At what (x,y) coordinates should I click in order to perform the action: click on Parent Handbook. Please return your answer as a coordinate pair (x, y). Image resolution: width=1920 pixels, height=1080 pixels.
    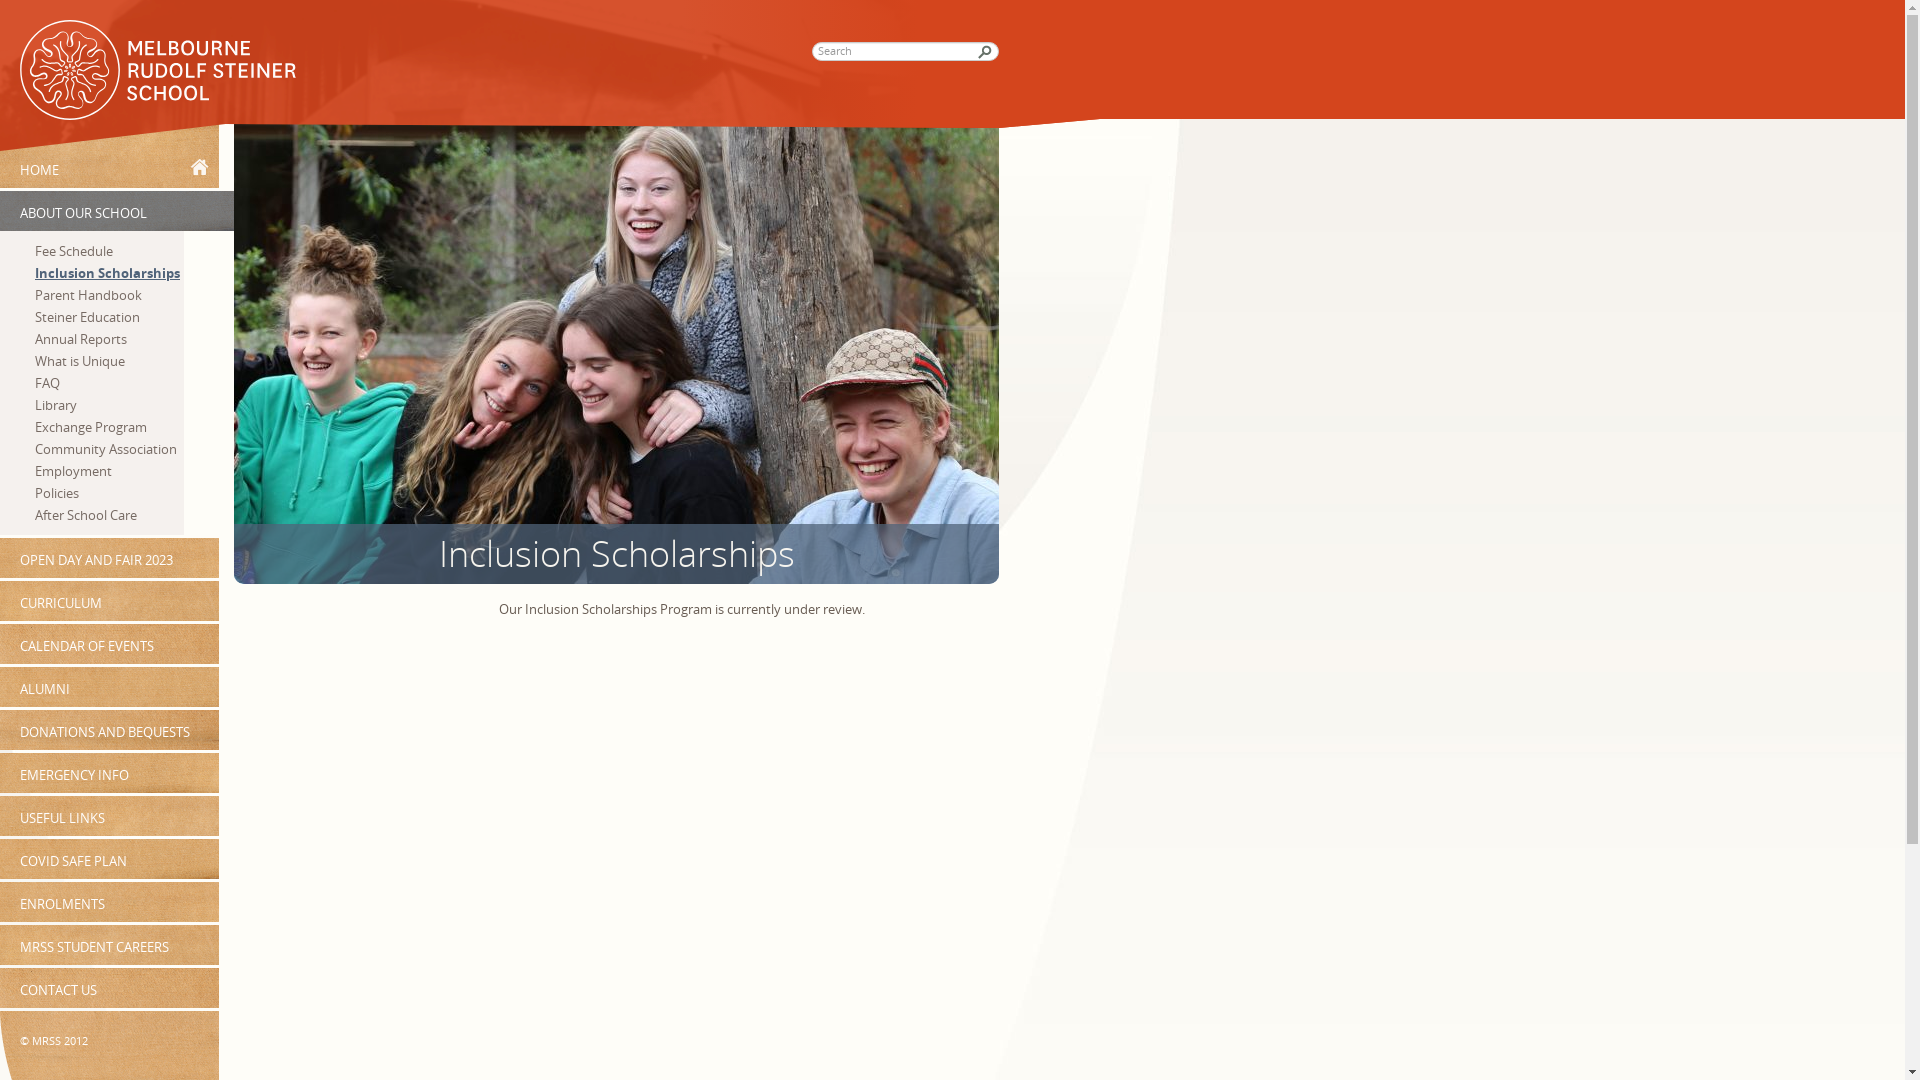
    Looking at the image, I should click on (110, 295).